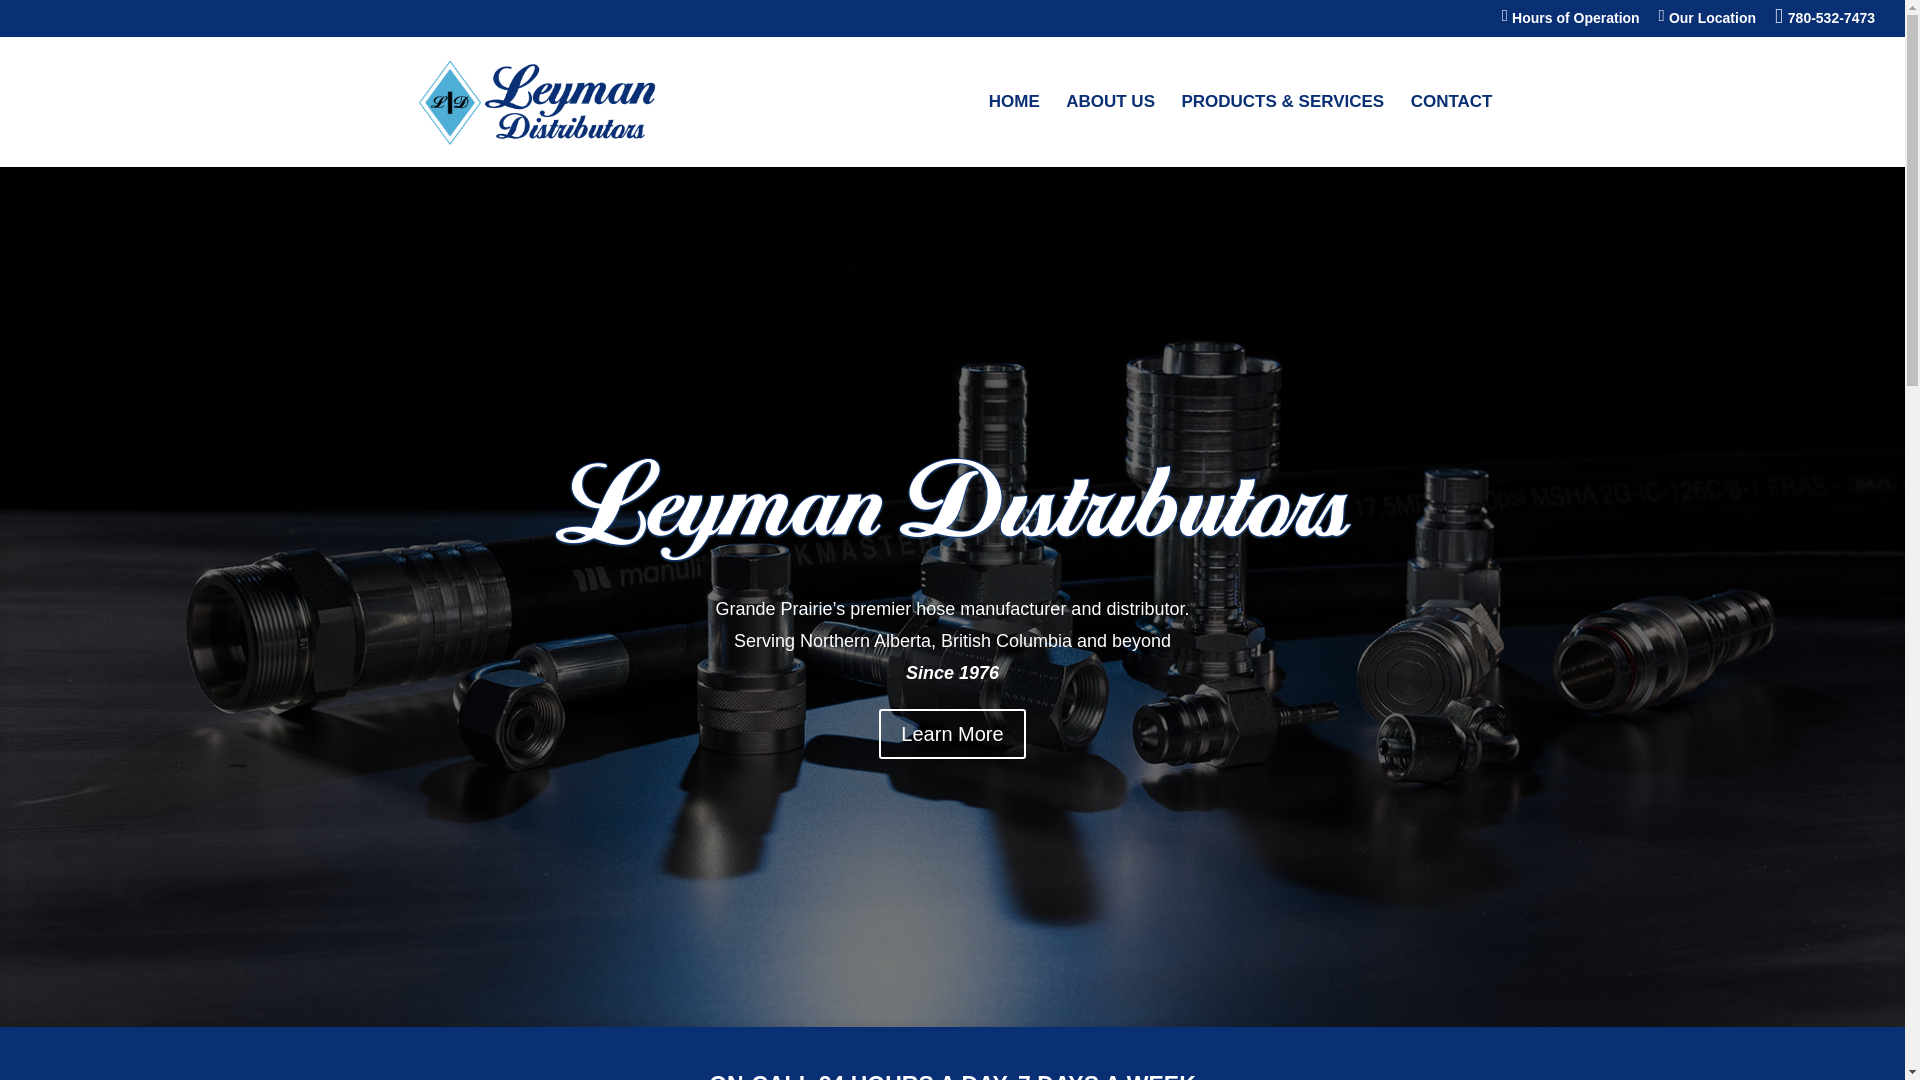  What do you see at coordinates (1570, 22) in the screenshot?
I see `Hours of Operation` at bounding box center [1570, 22].